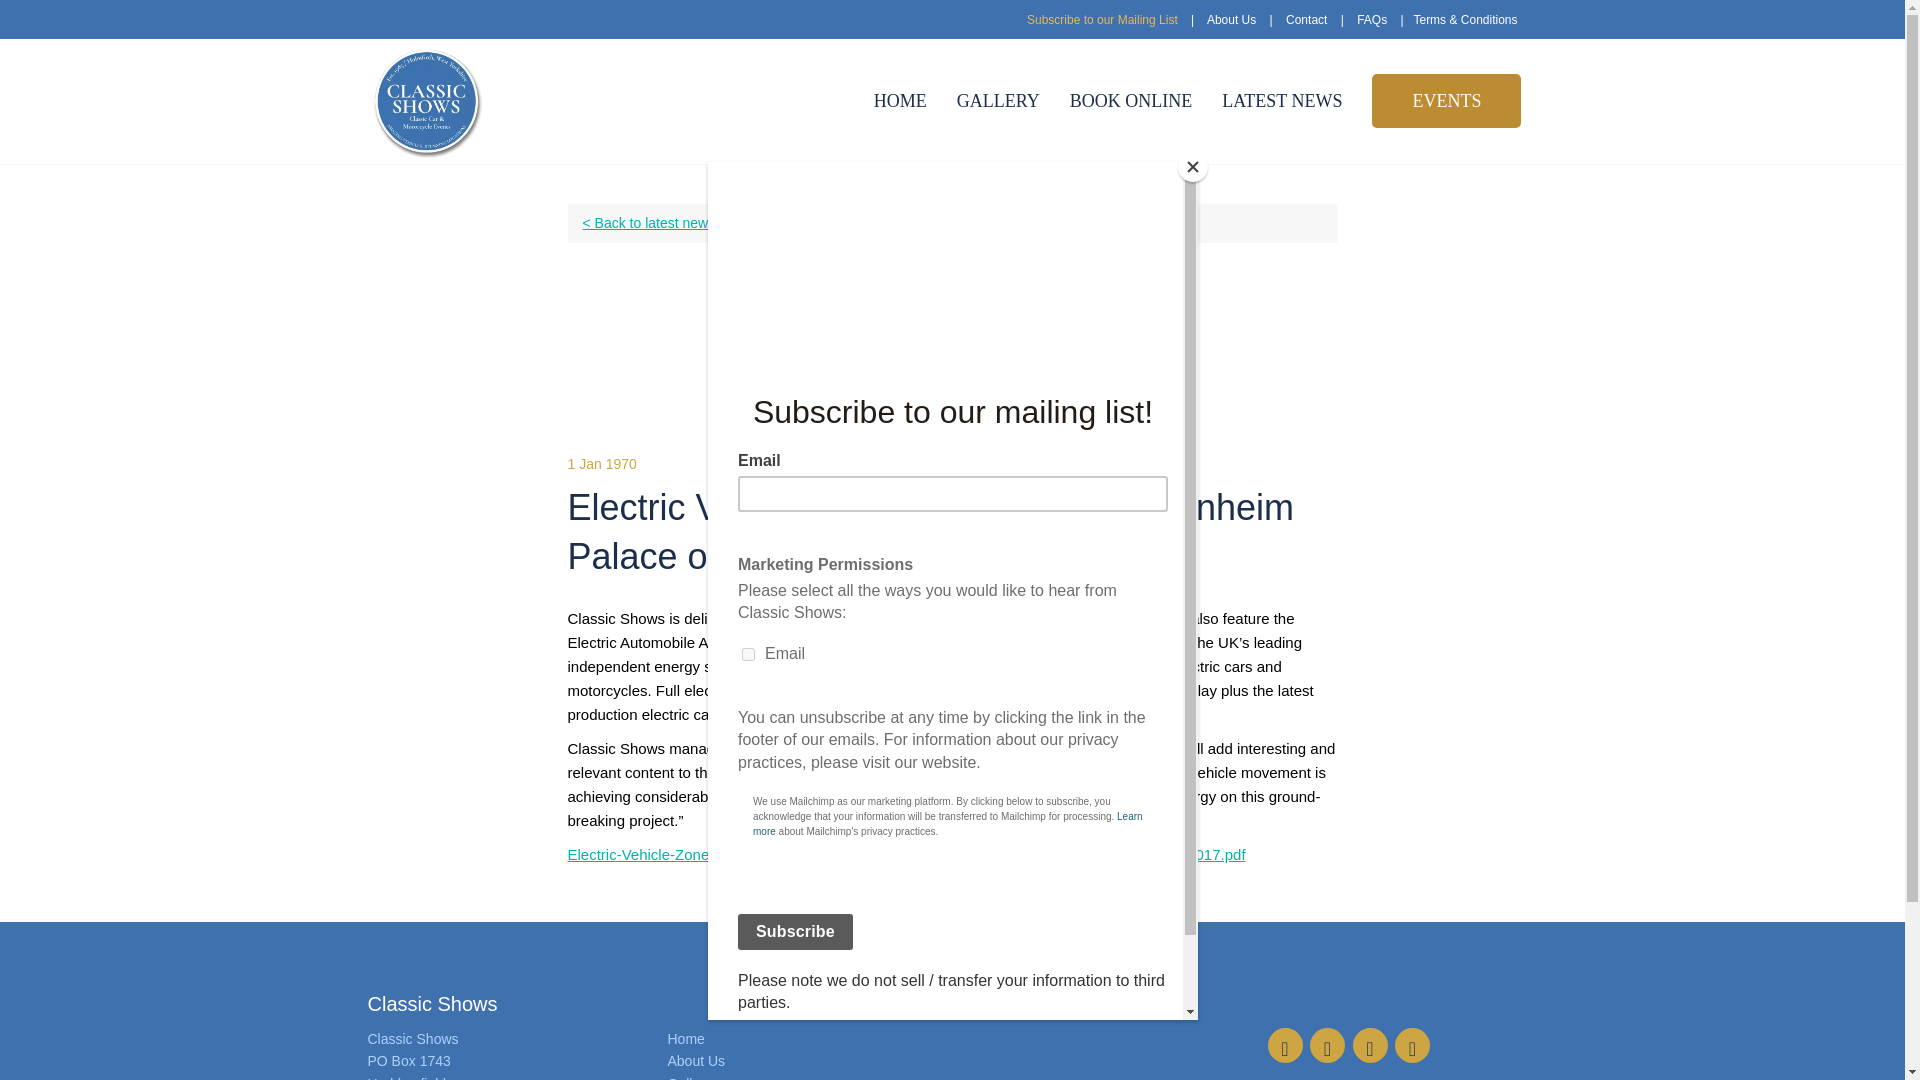  What do you see at coordinates (690, 1078) in the screenshot?
I see `Gallery` at bounding box center [690, 1078].